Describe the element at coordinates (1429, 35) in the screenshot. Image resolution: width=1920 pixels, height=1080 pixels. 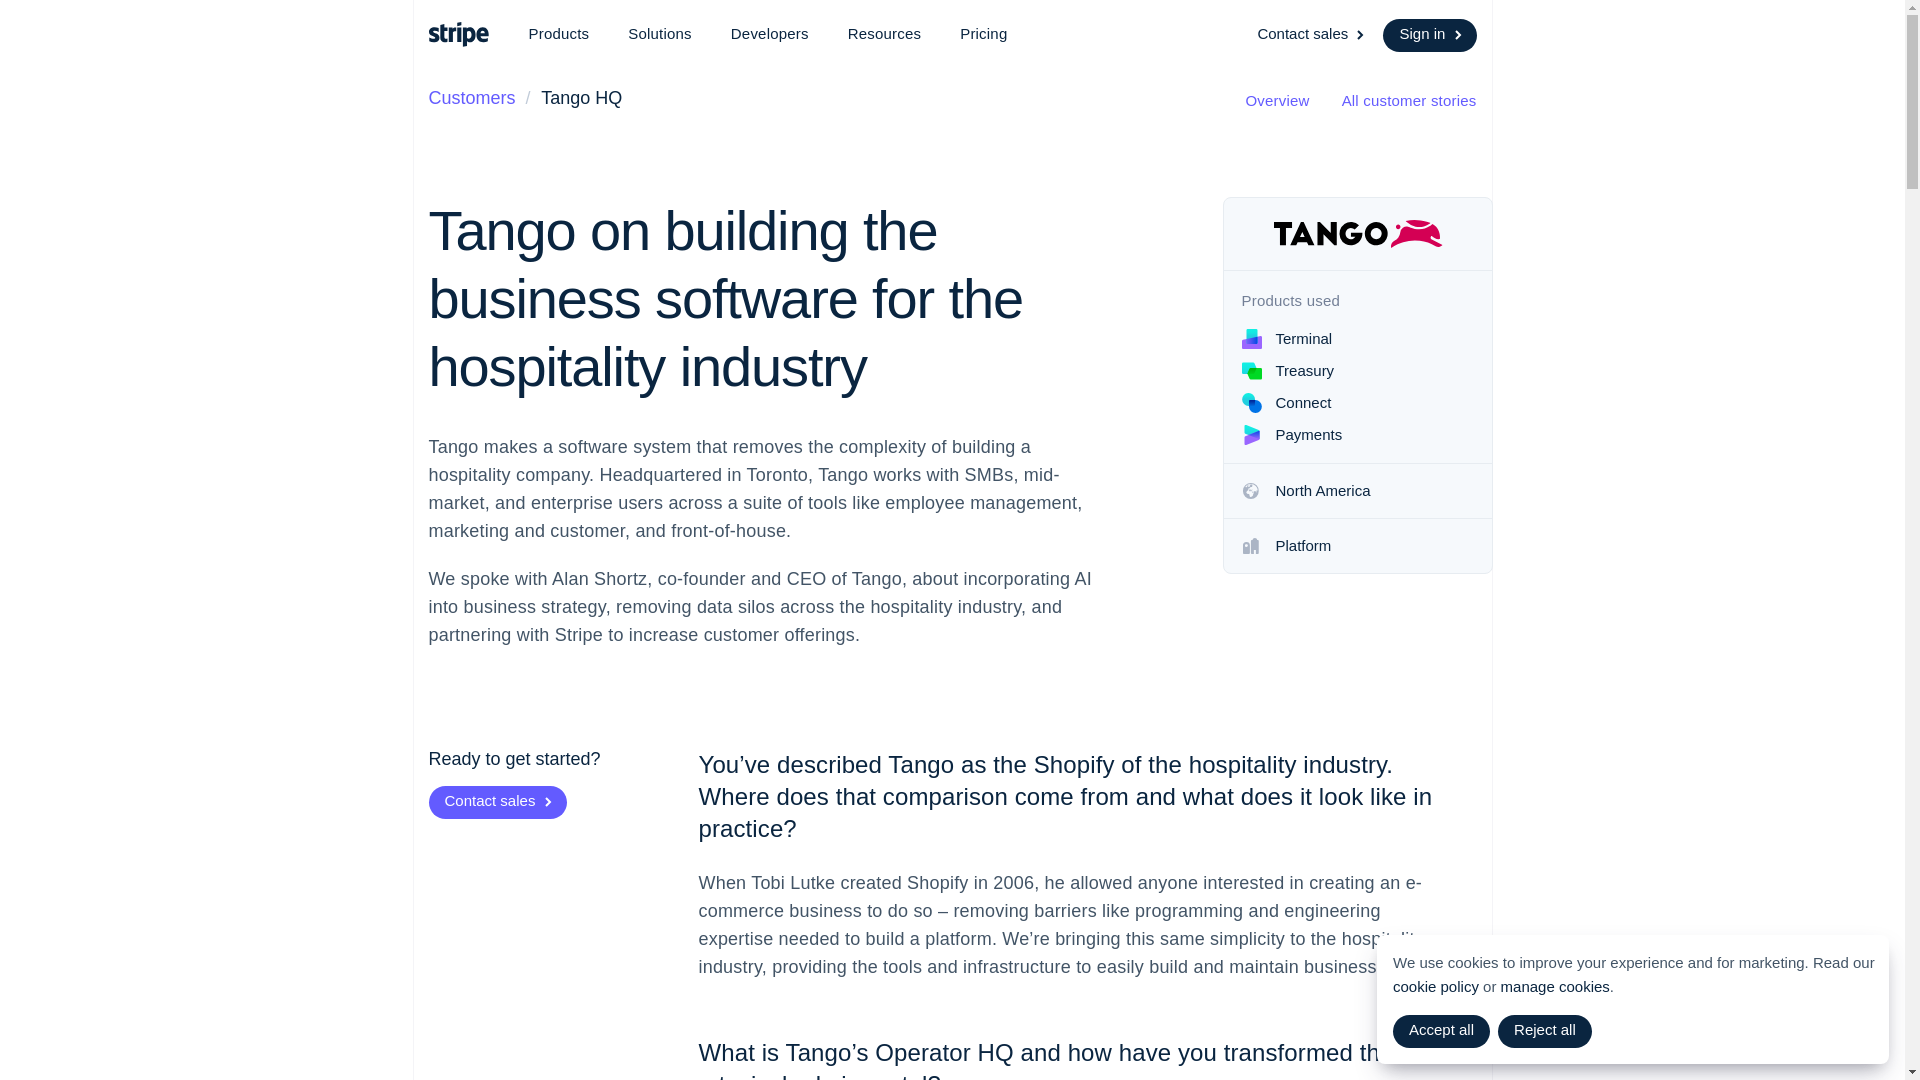
I see `Sign in ` at that location.